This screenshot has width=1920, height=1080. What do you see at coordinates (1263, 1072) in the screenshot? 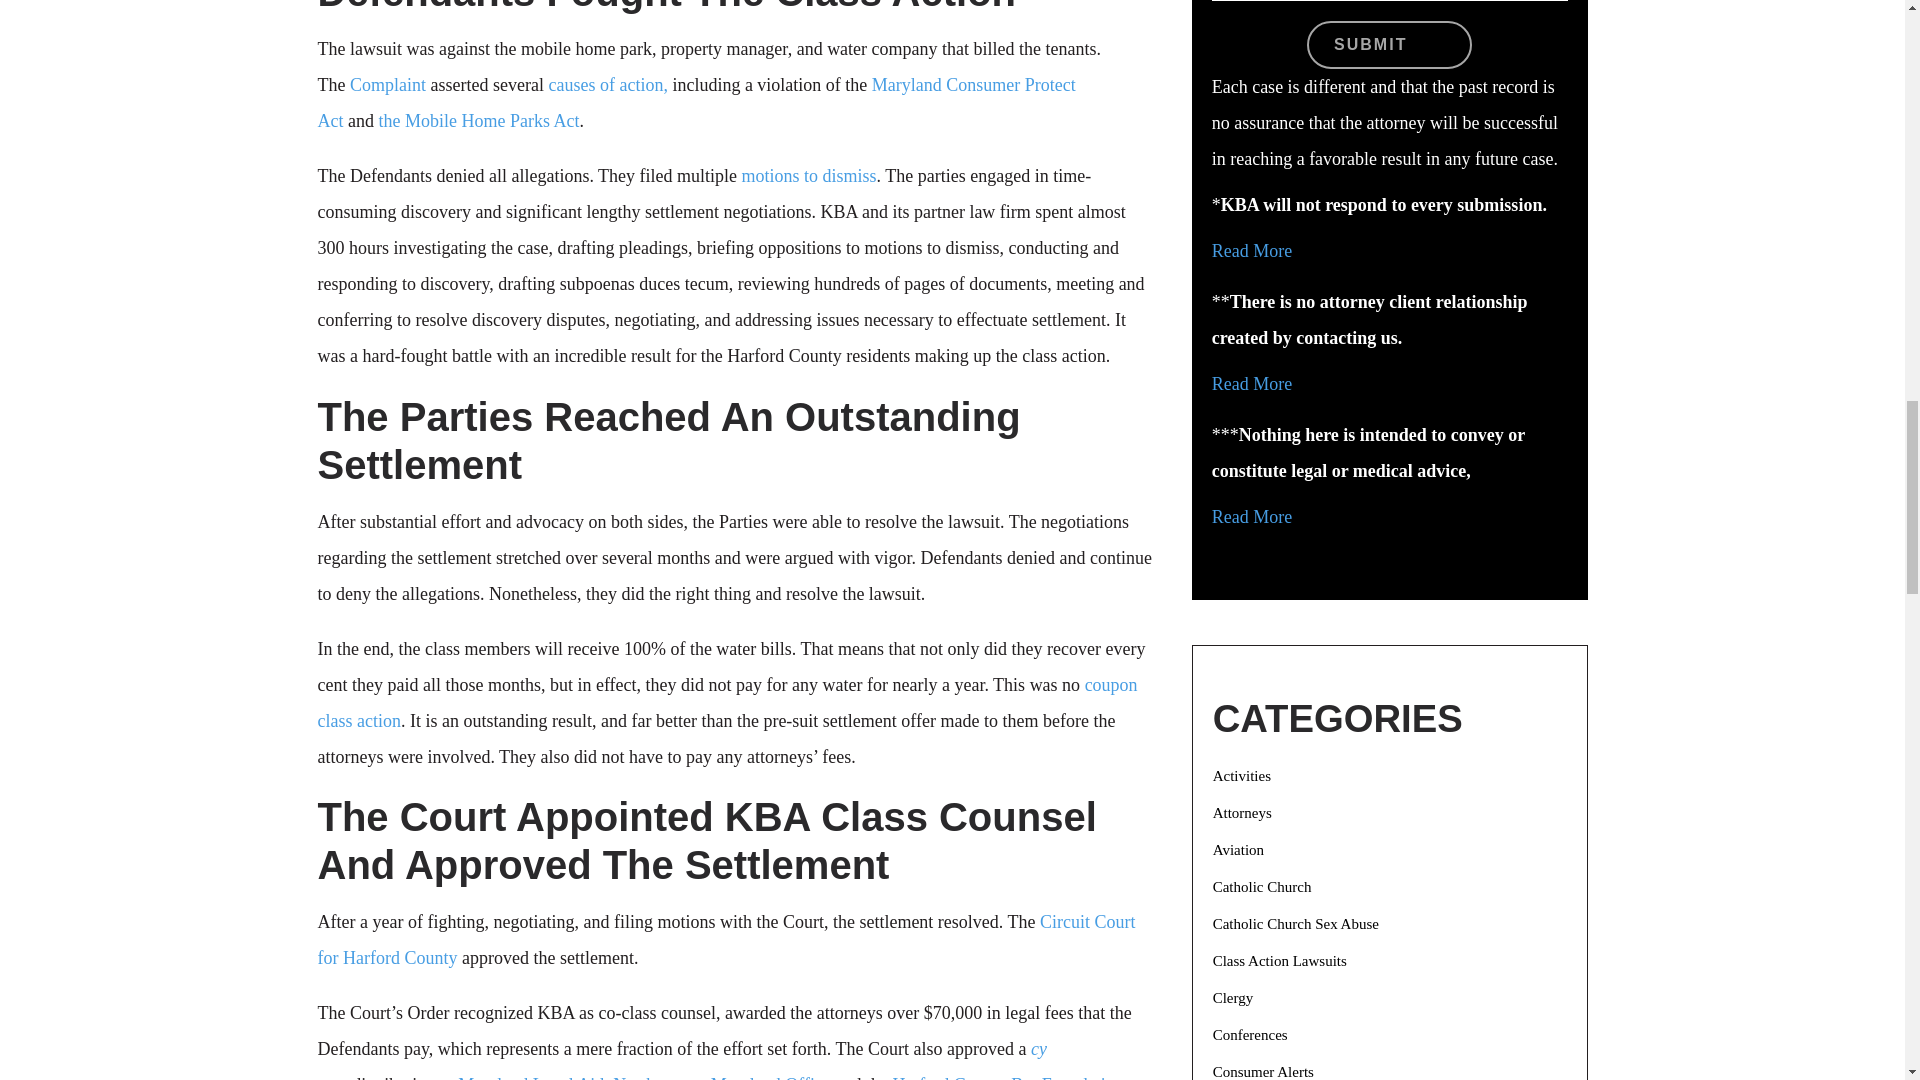
I see `View all post filed under Consumer Alerts` at bounding box center [1263, 1072].